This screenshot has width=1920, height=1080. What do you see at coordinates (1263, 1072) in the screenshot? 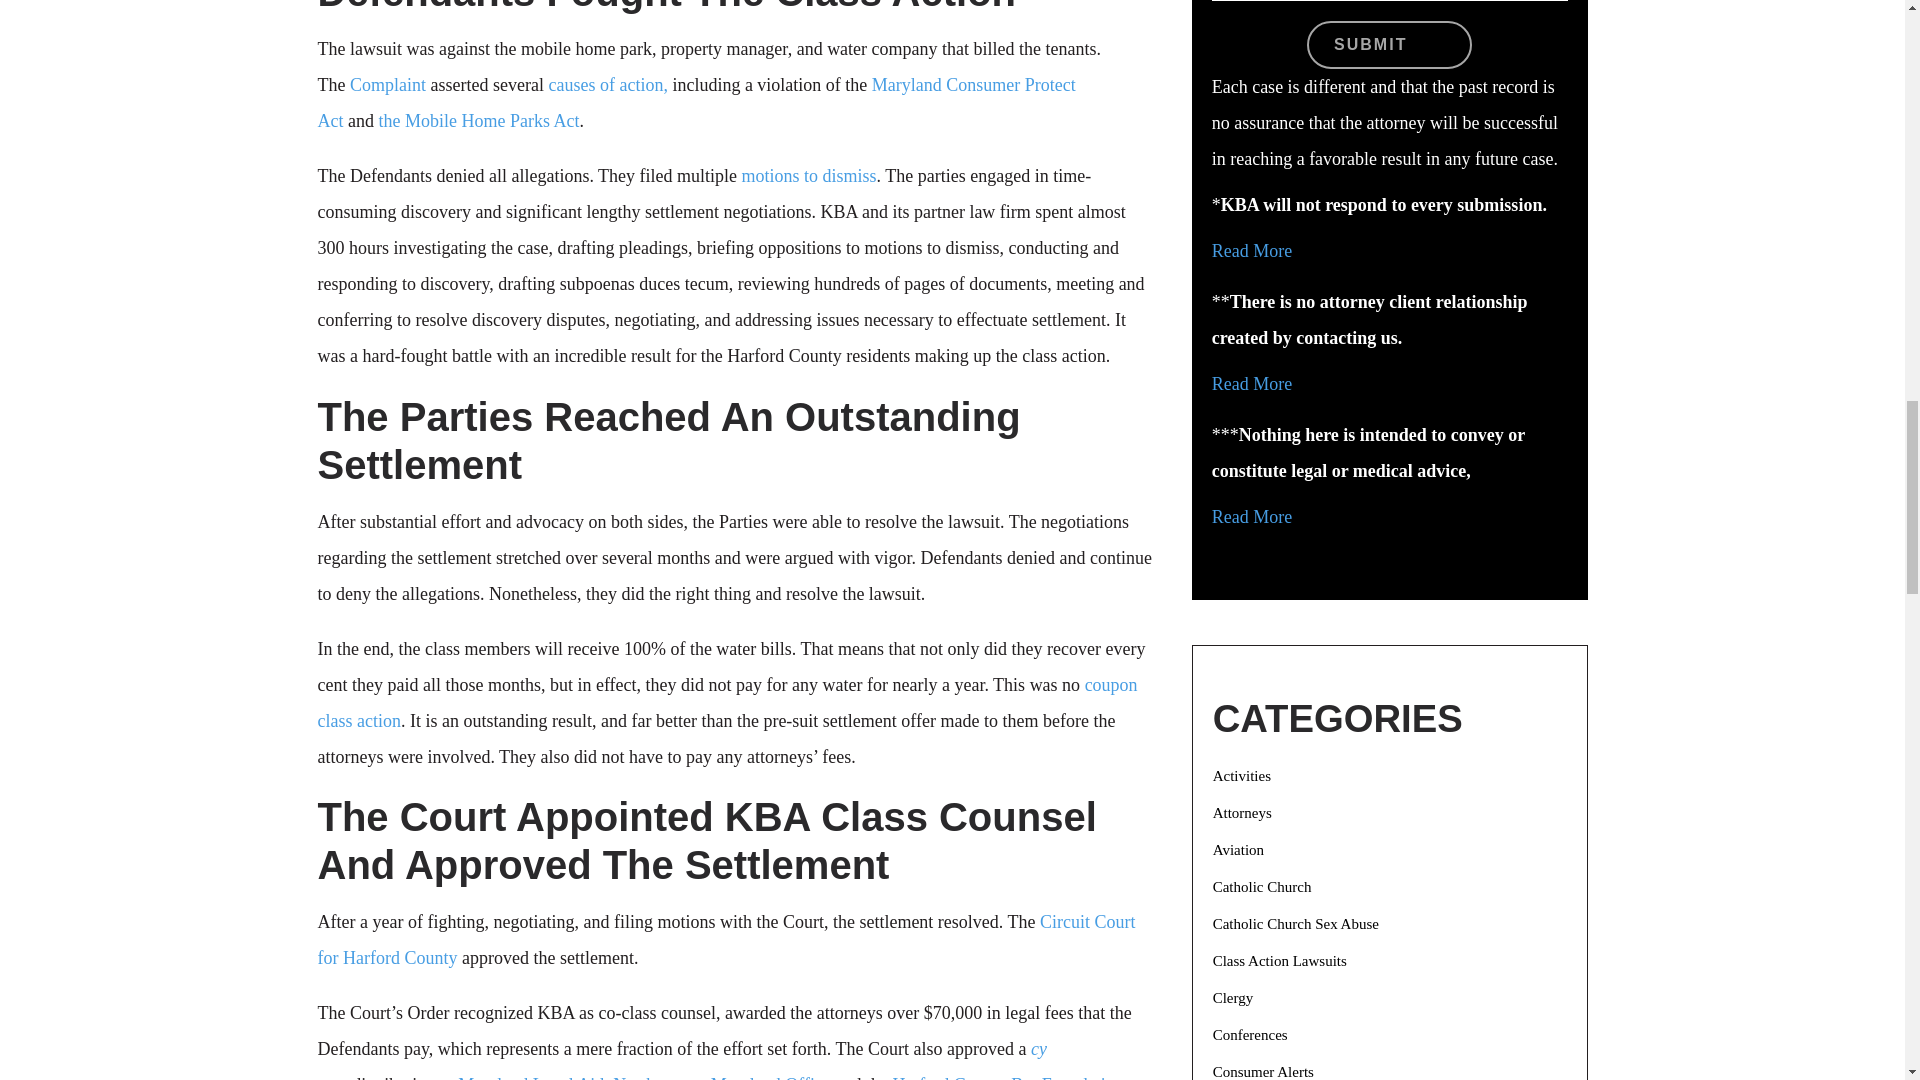
I see `View all post filed under Consumer Alerts` at bounding box center [1263, 1072].